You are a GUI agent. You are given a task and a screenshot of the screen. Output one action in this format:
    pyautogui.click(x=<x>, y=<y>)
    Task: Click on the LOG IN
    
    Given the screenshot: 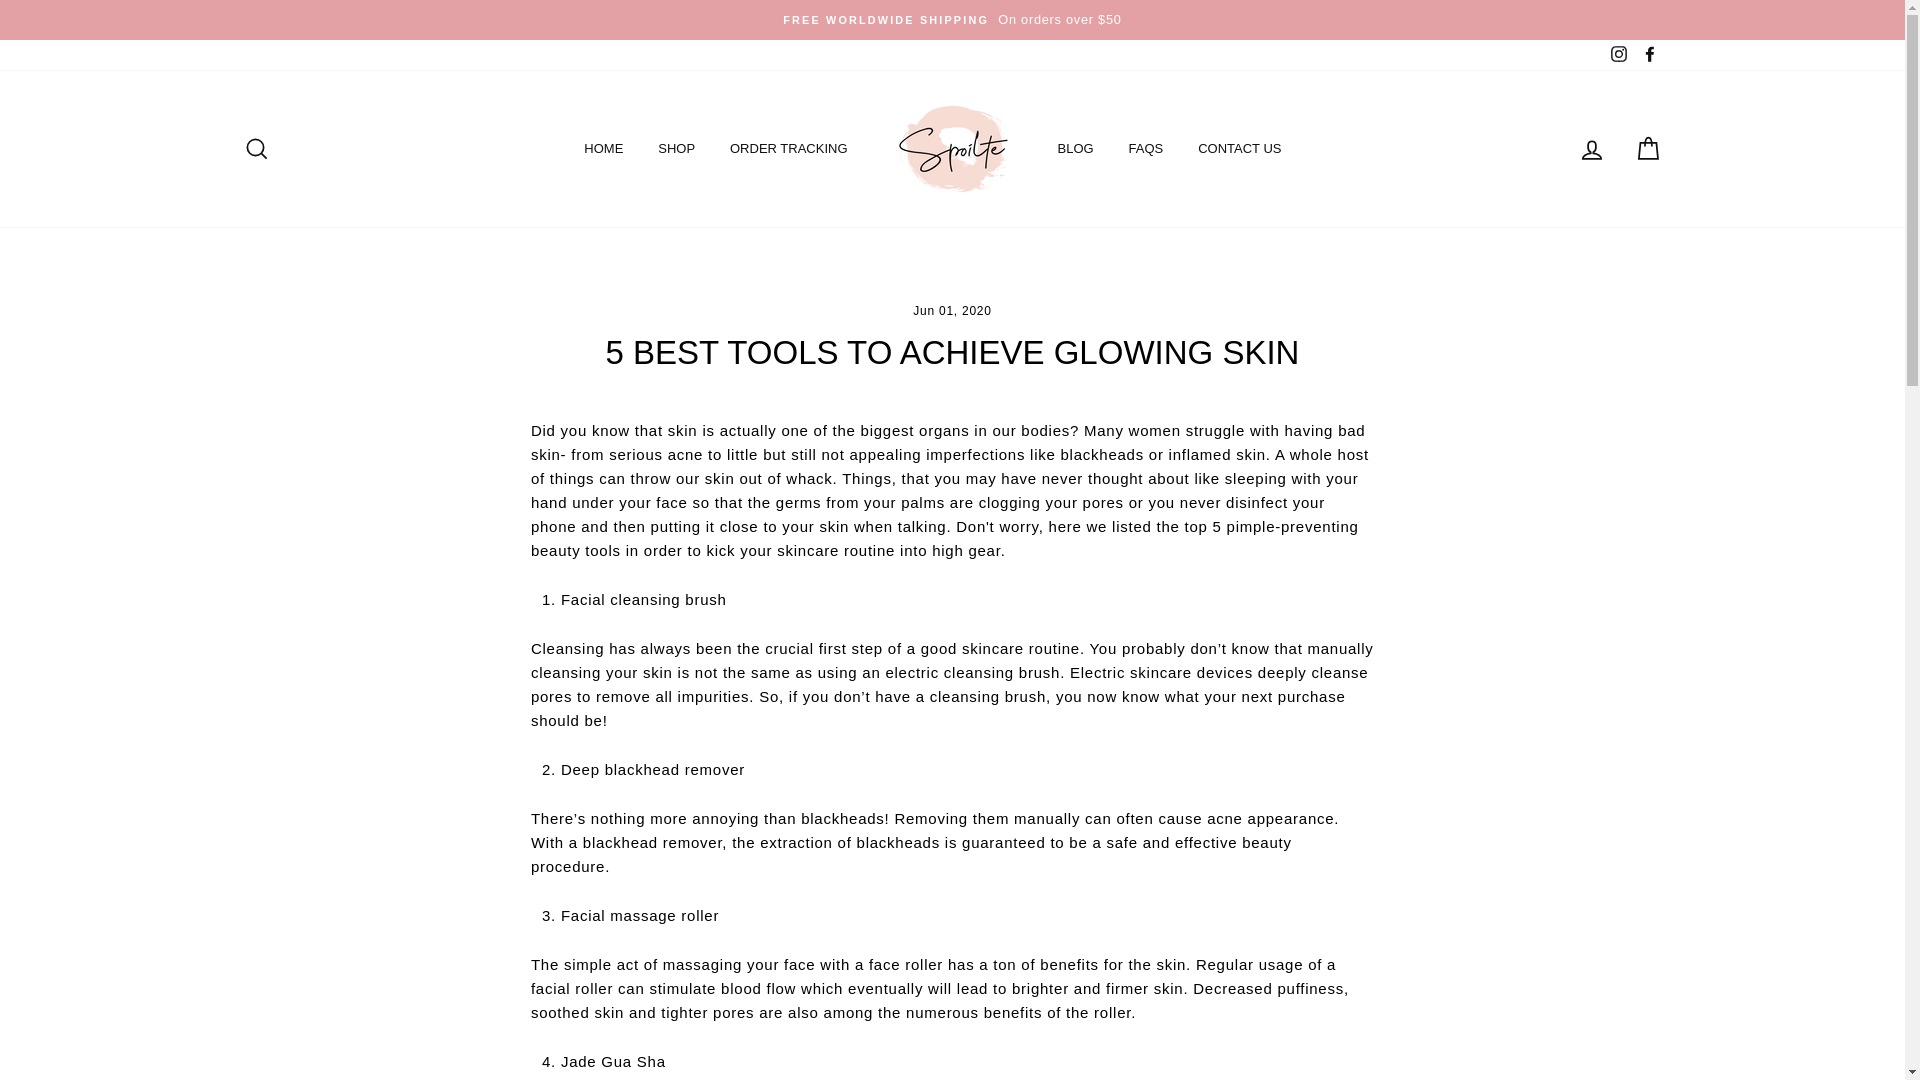 What is the action you would take?
    pyautogui.click(x=1592, y=148)
    